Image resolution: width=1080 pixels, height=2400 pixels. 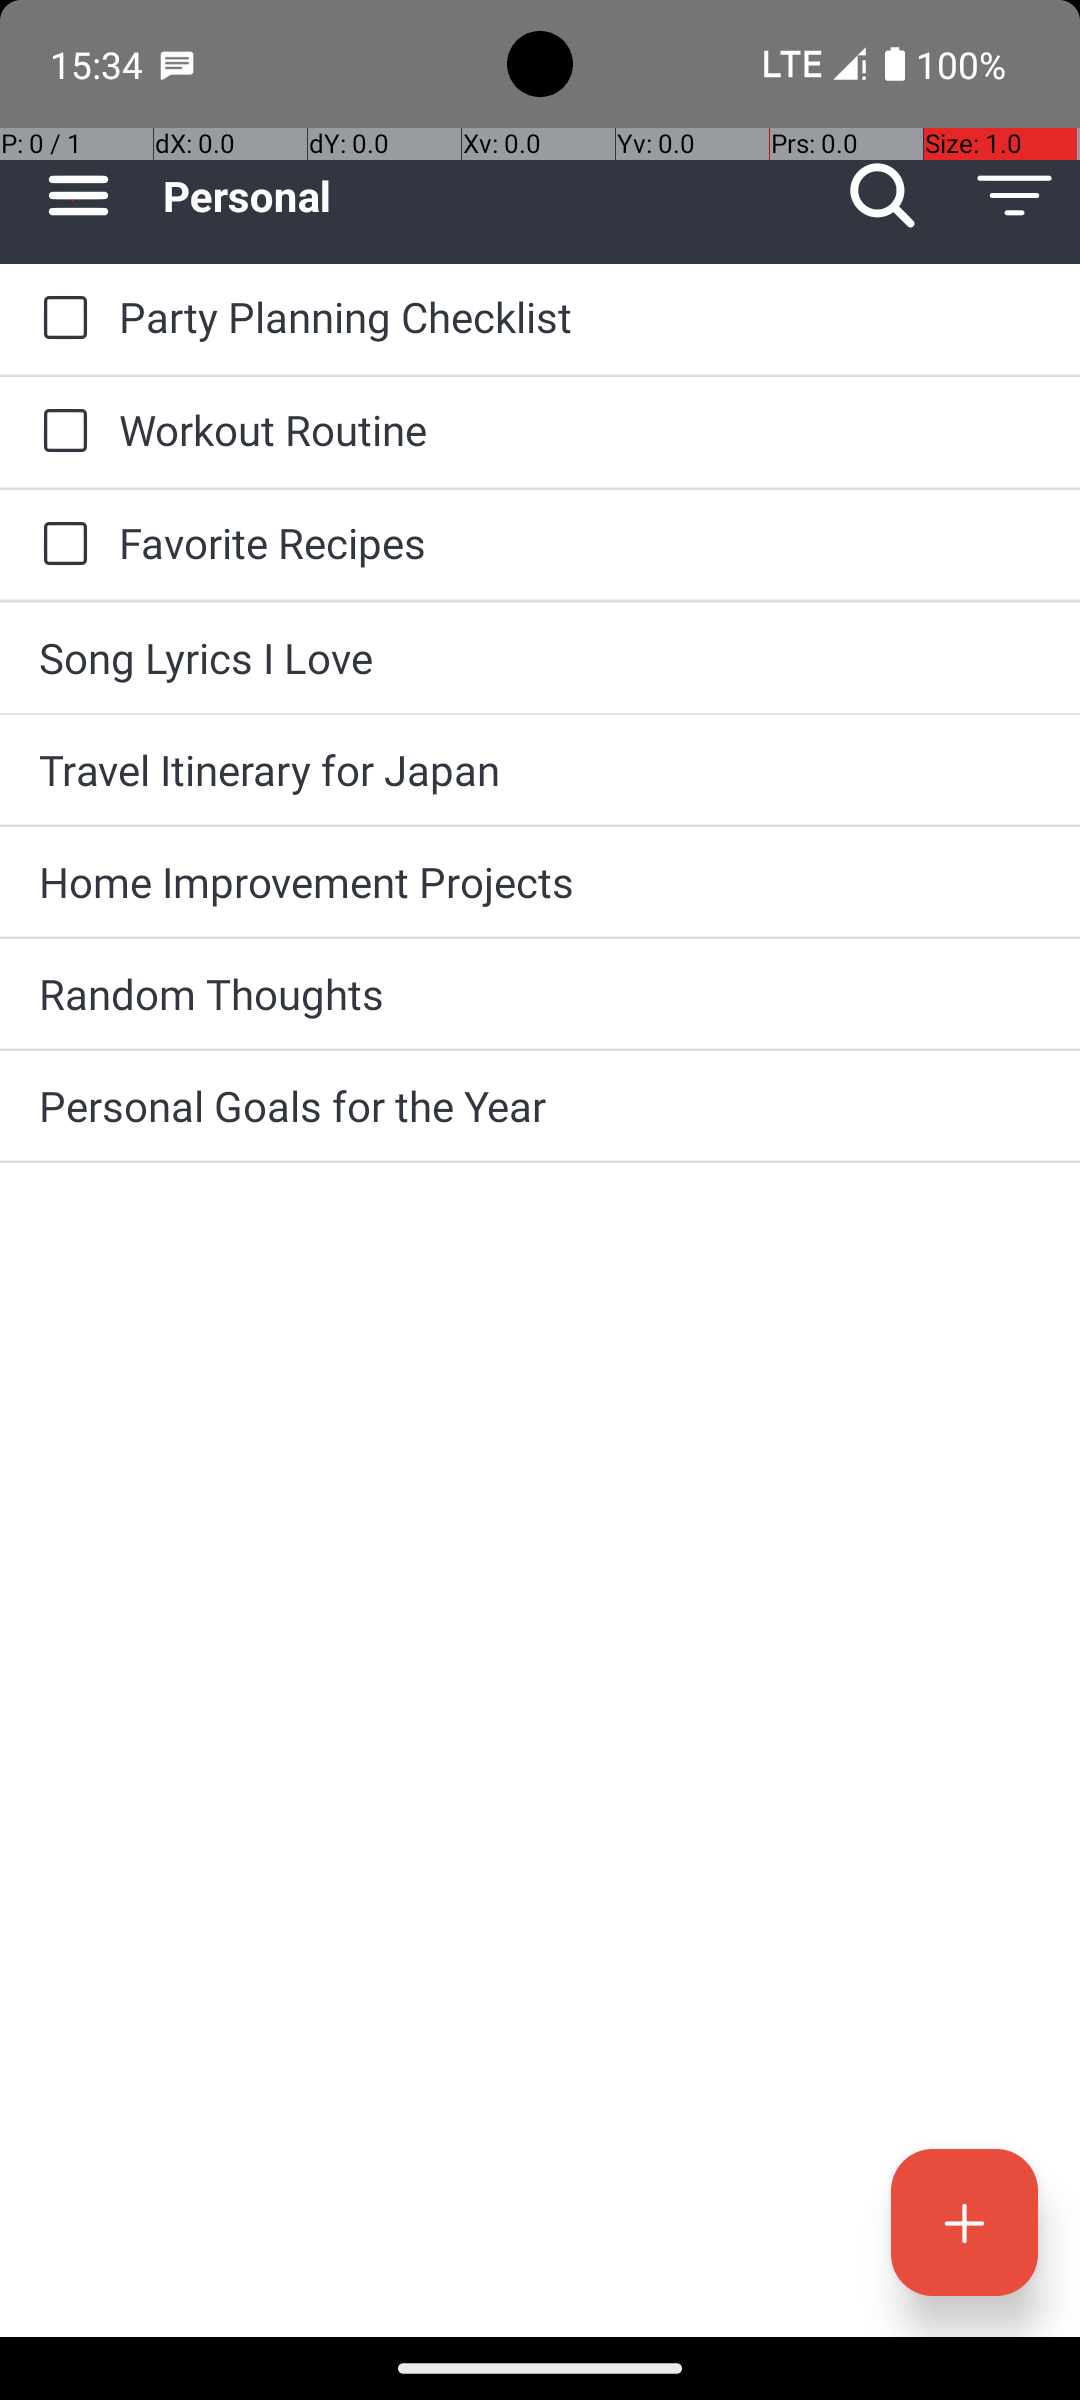 I want to click on Party Planning Checklist, so click(x=580, y=316).